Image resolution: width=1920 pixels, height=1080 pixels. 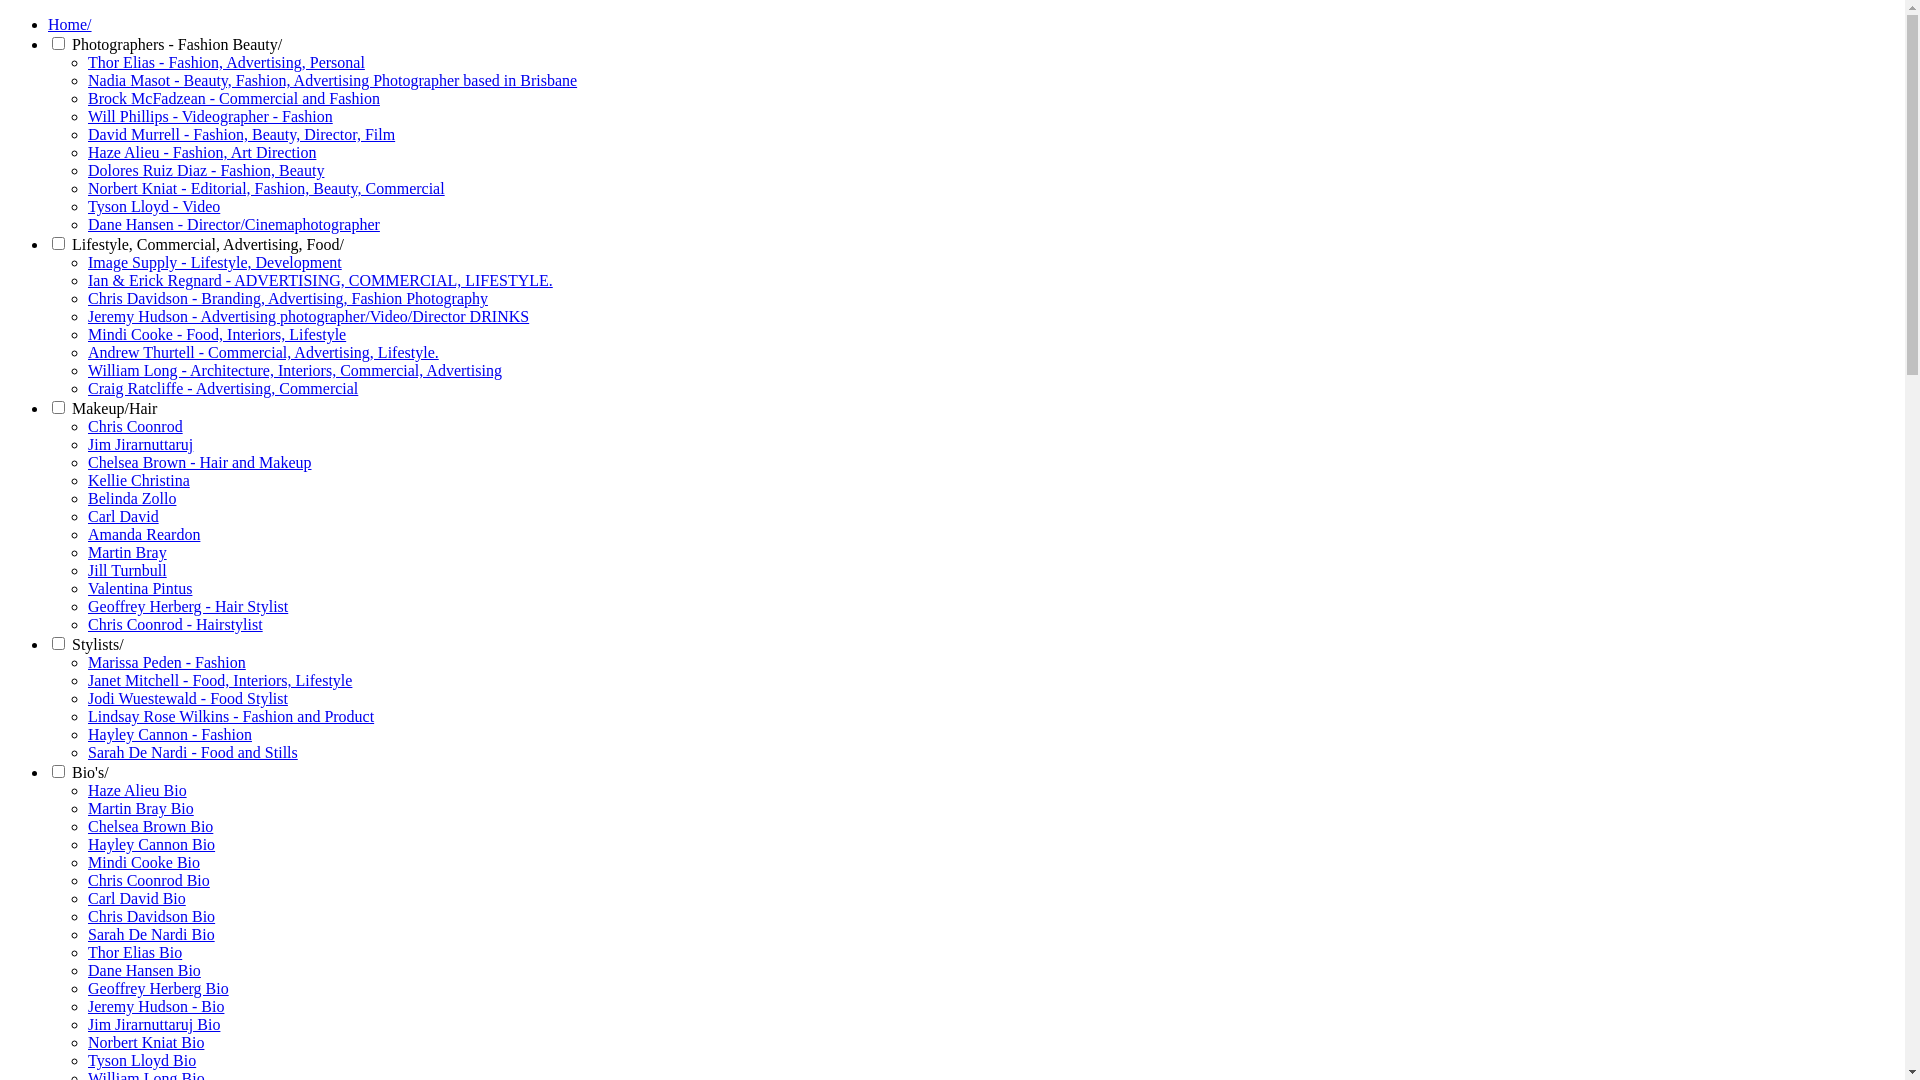 What do you see at coordinates (176, 624) in the screenshot?
I see `Chris Coonrod - Hairstylist` at bounding box center [176, 624].